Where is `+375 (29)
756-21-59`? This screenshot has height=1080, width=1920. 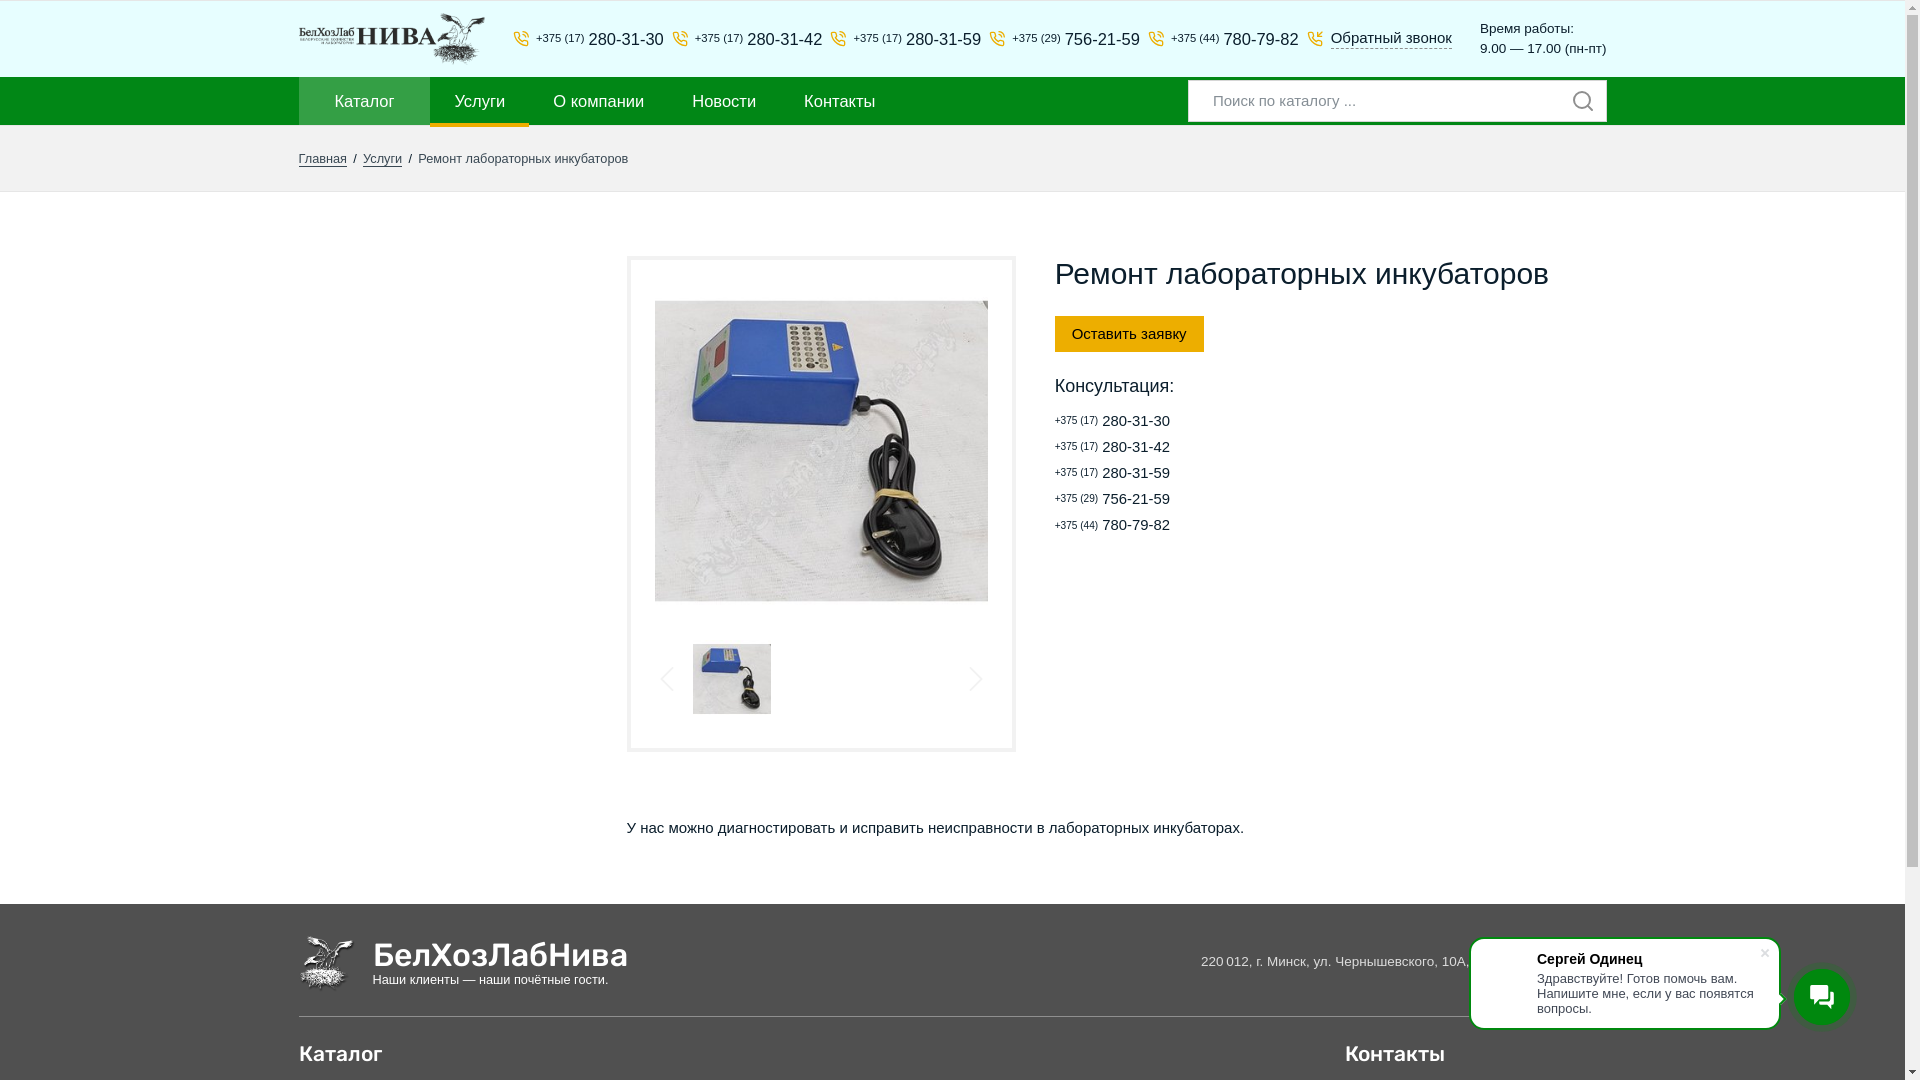
+375 (29)
756-21-59 is located at coordinates (1056, 40).